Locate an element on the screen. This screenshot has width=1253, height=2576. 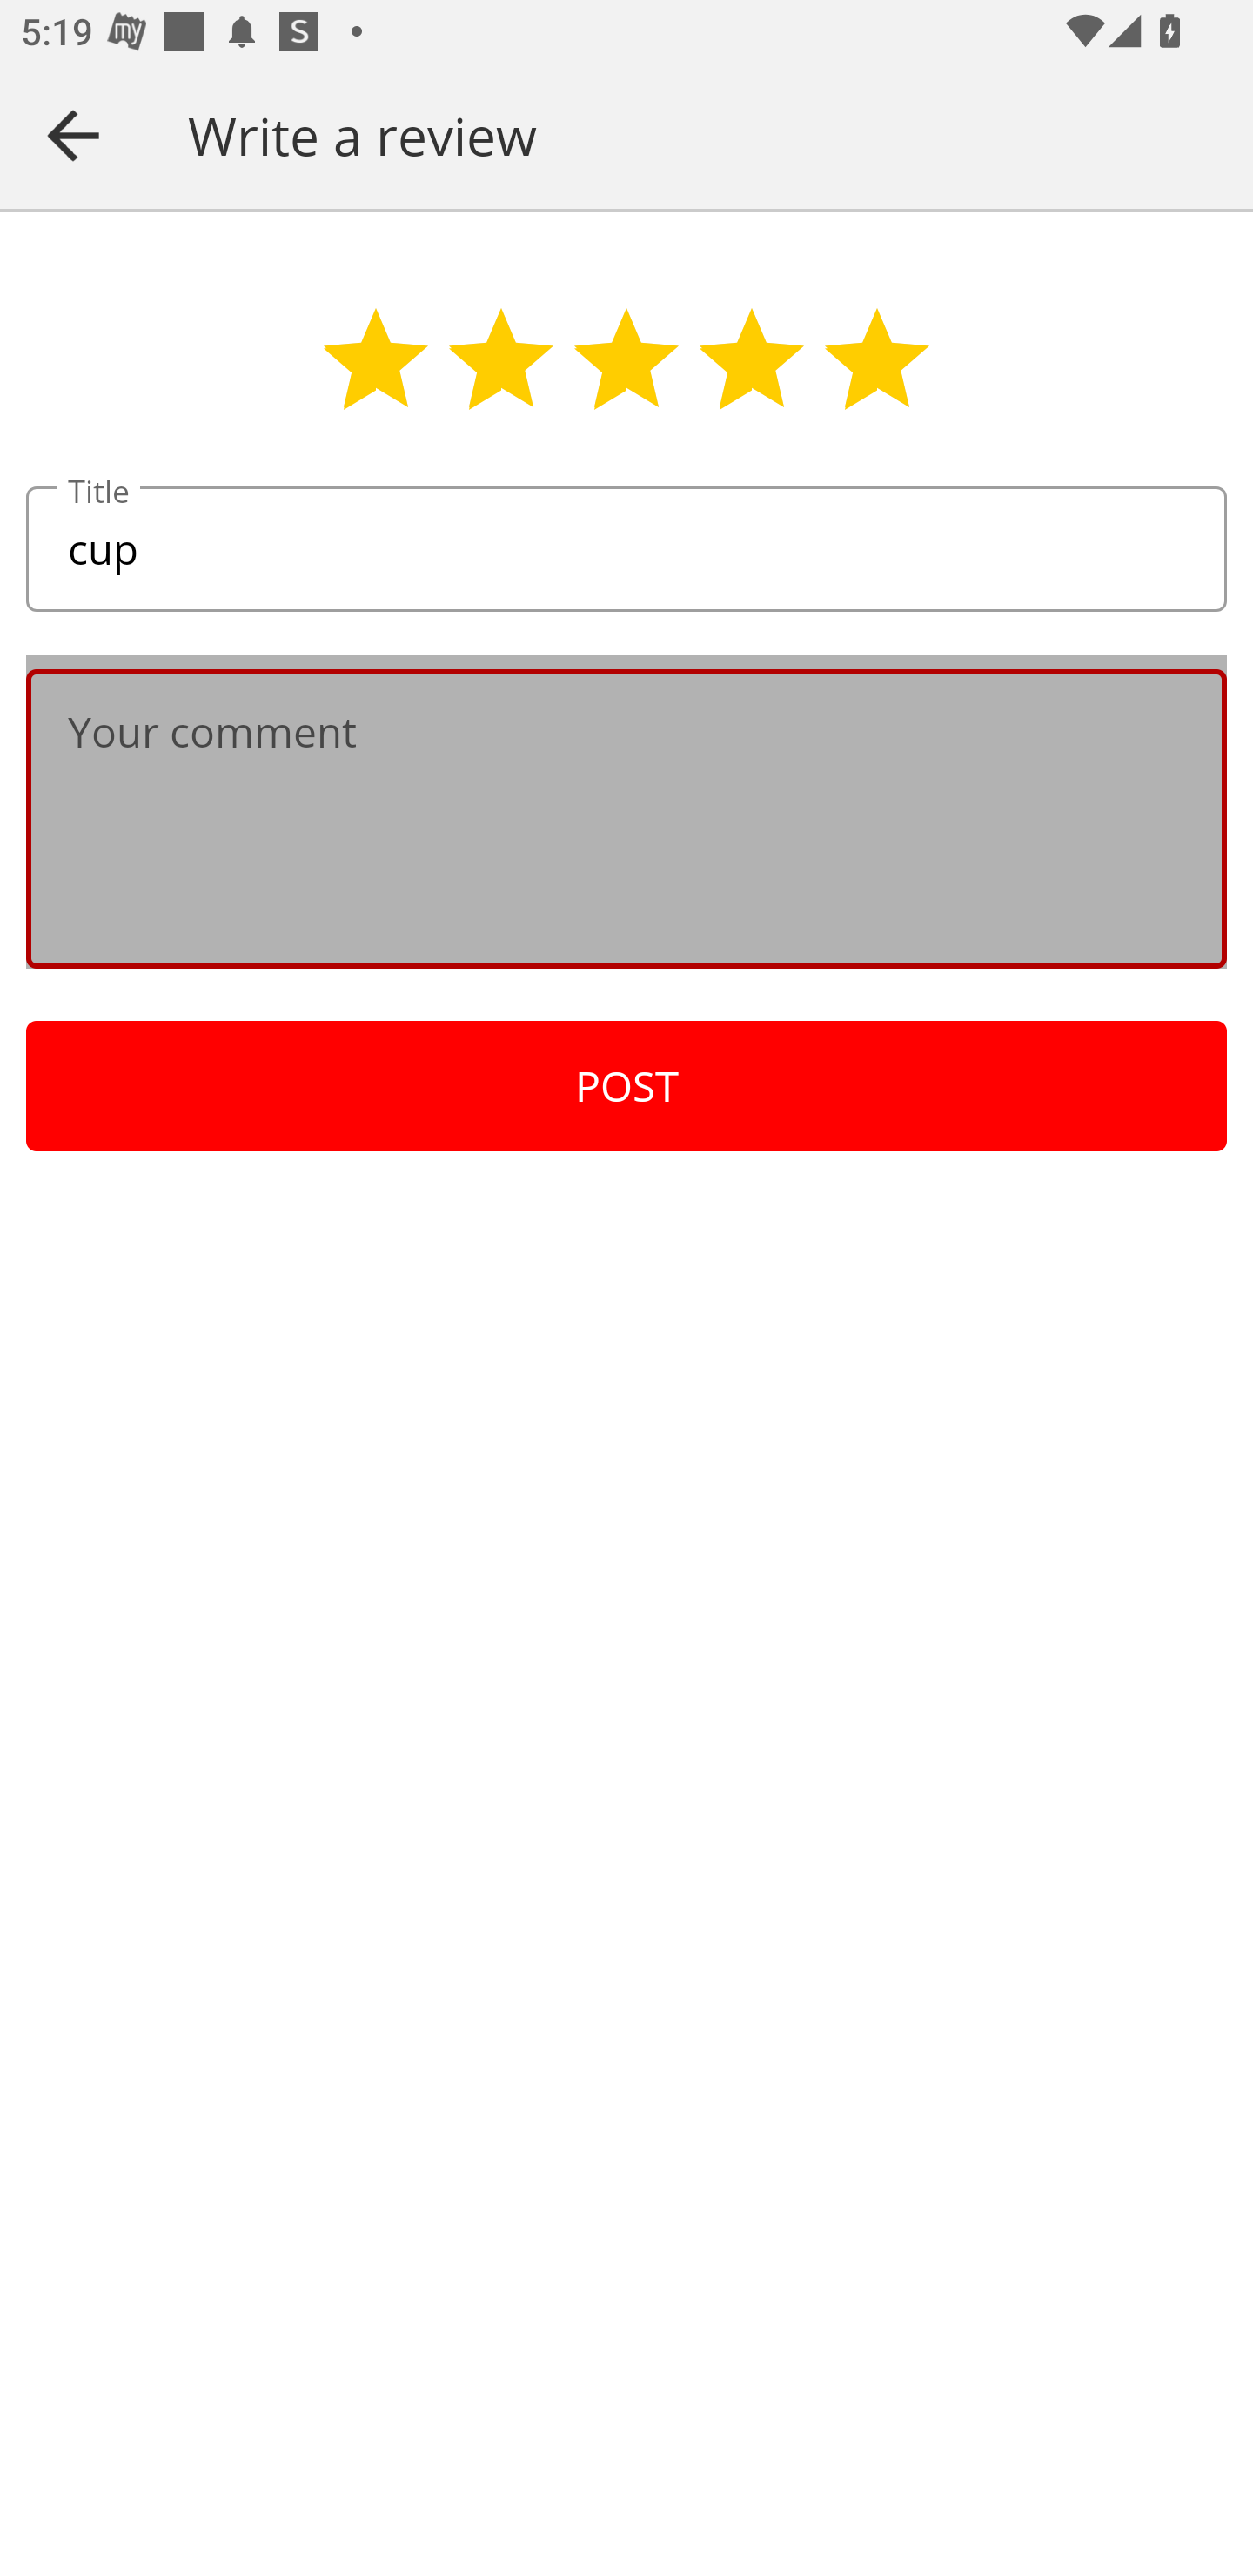
cup is located at coordinates (626, 550).